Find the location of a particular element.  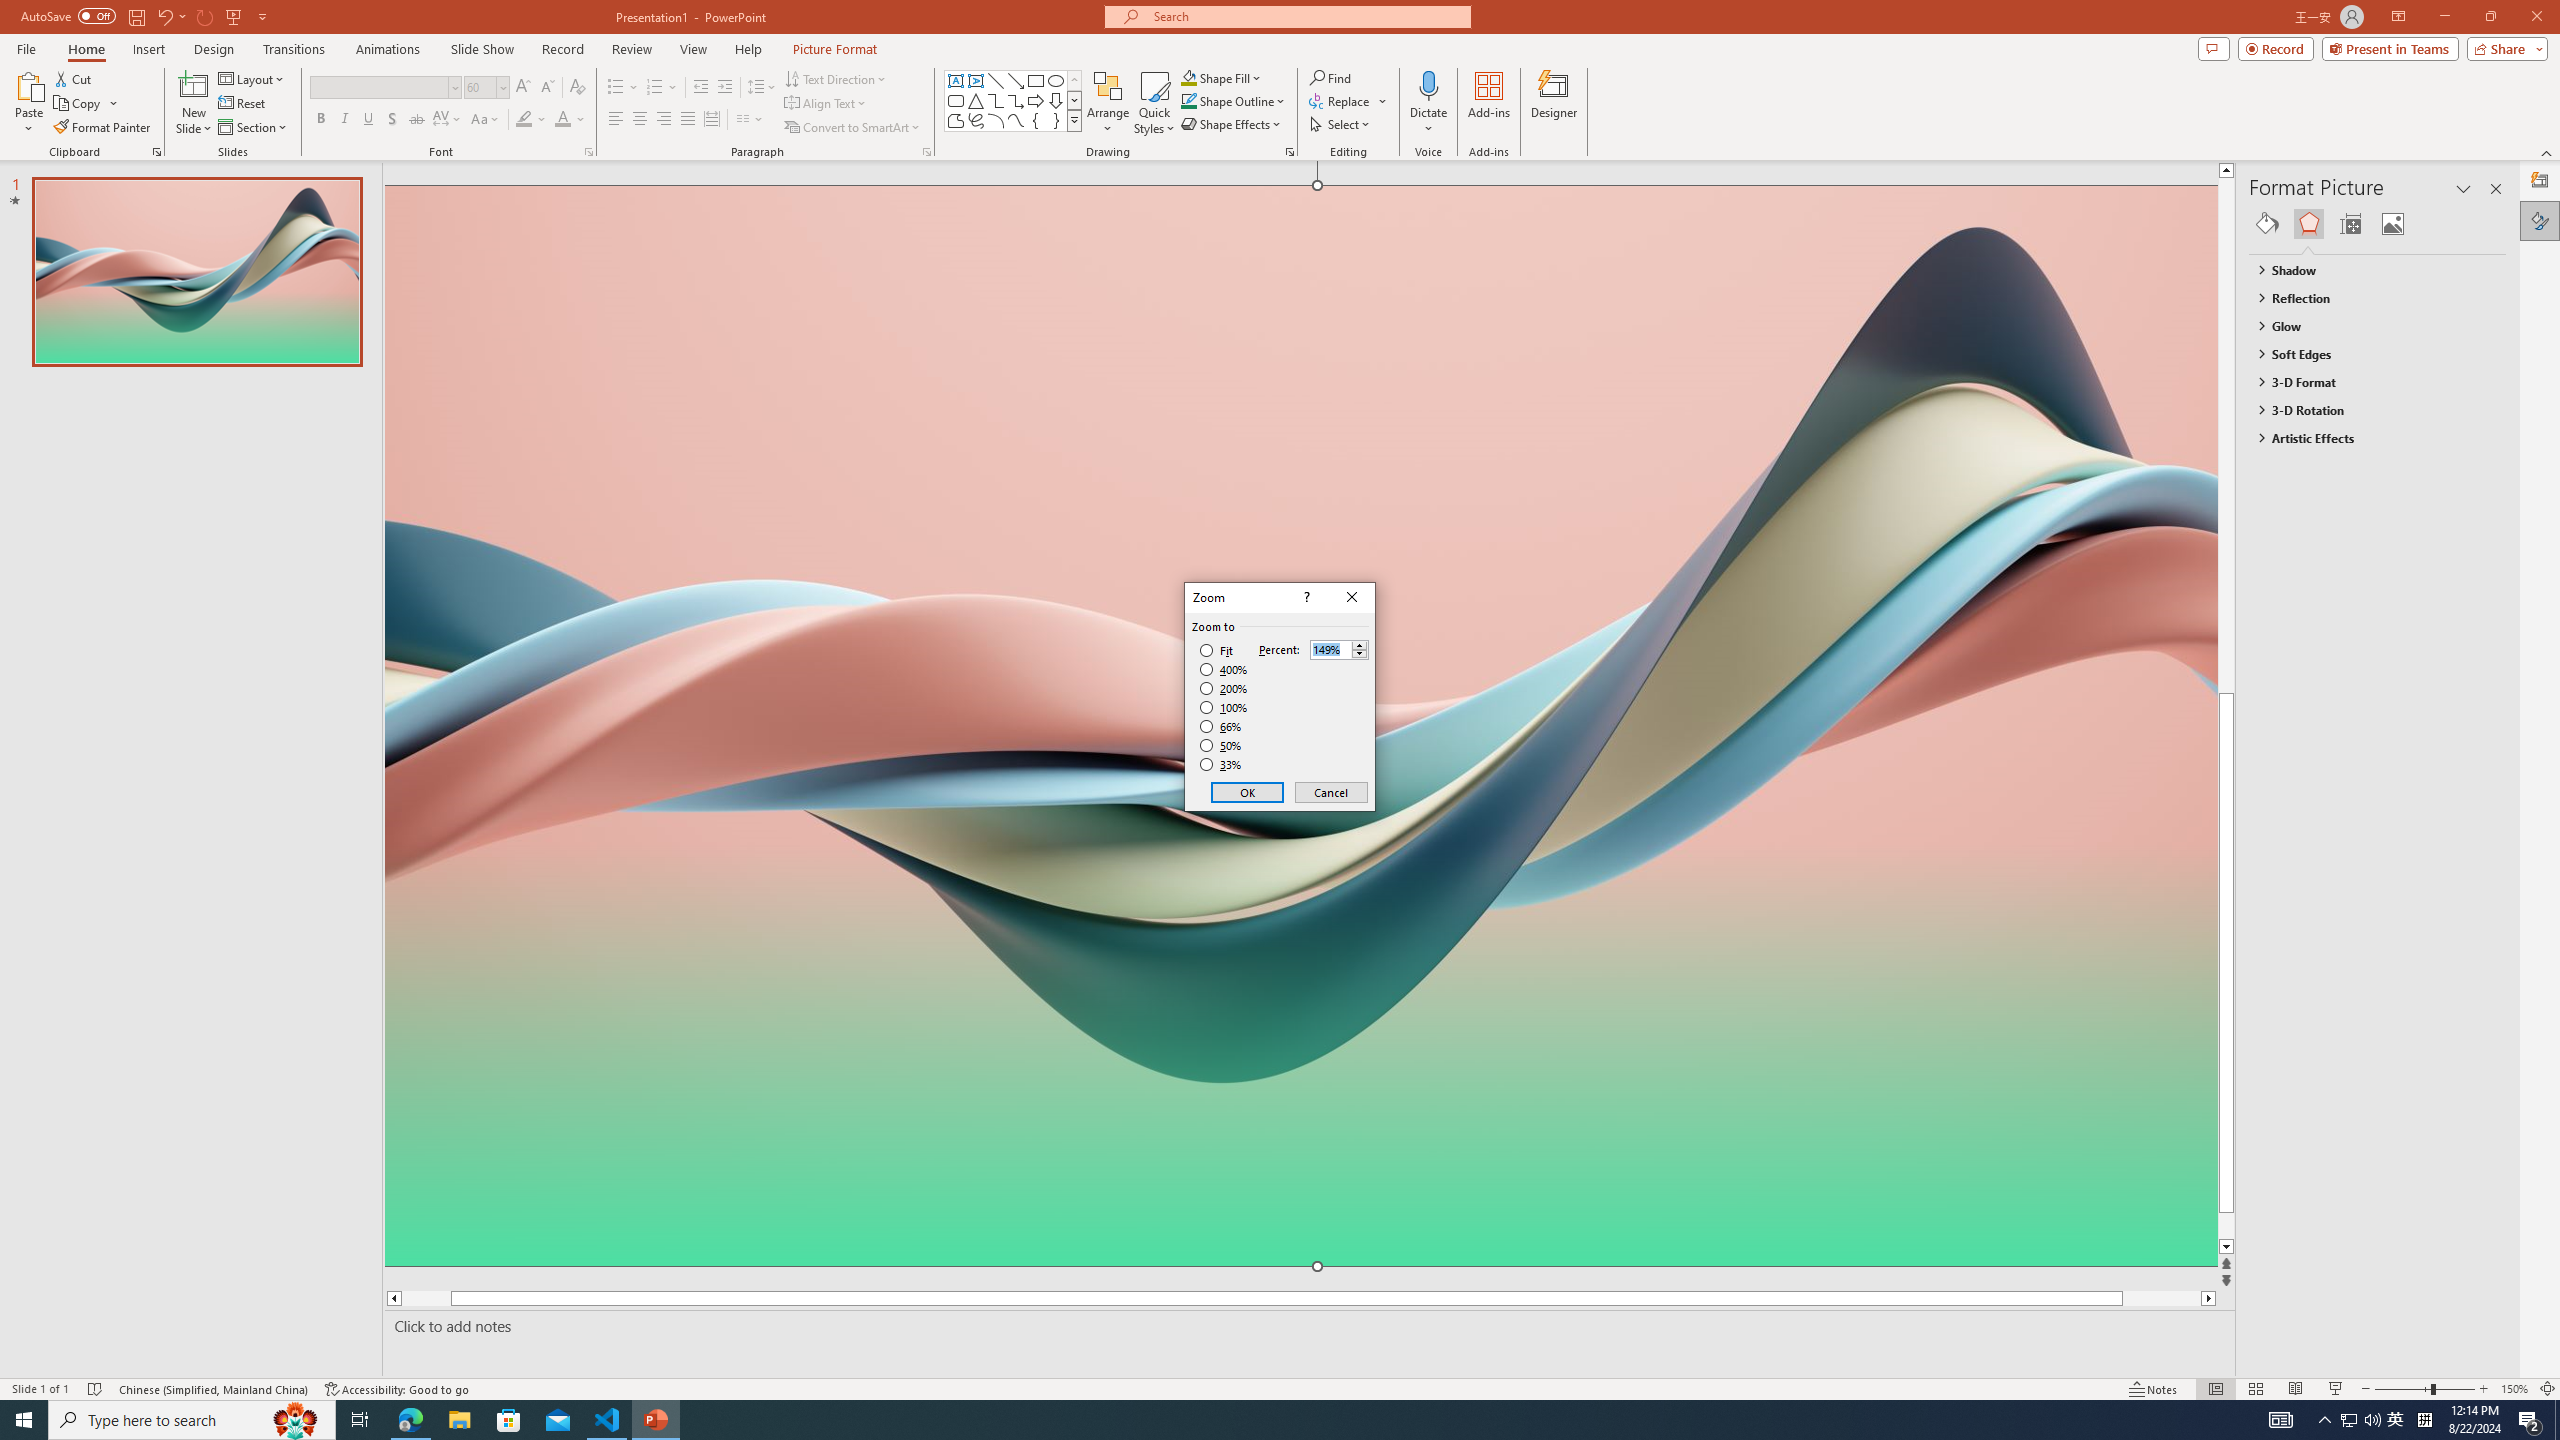

Shape Outline is located at coordinates (1234, 100).